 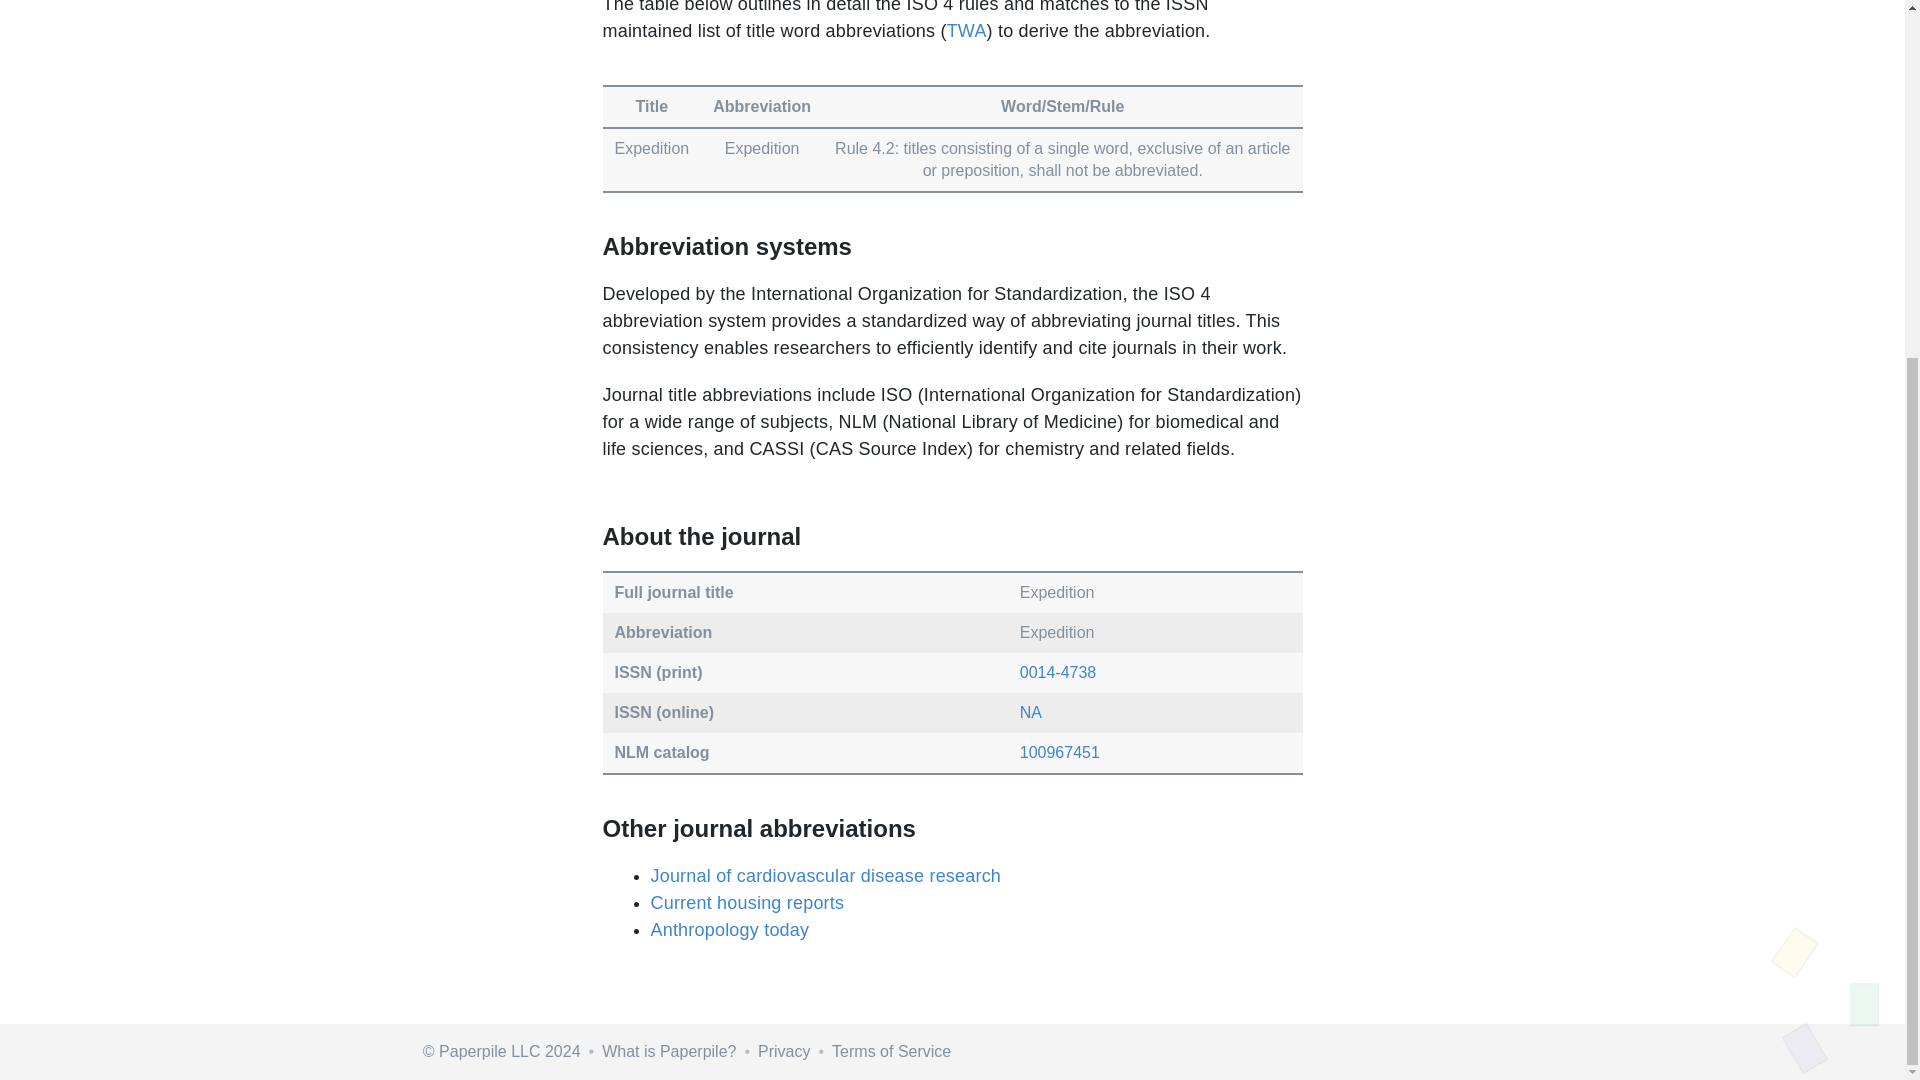 What do you see at coordinates (890, 1051) in the screenshot?
I see `Terms of Service` at bounding box center [890, 1051].